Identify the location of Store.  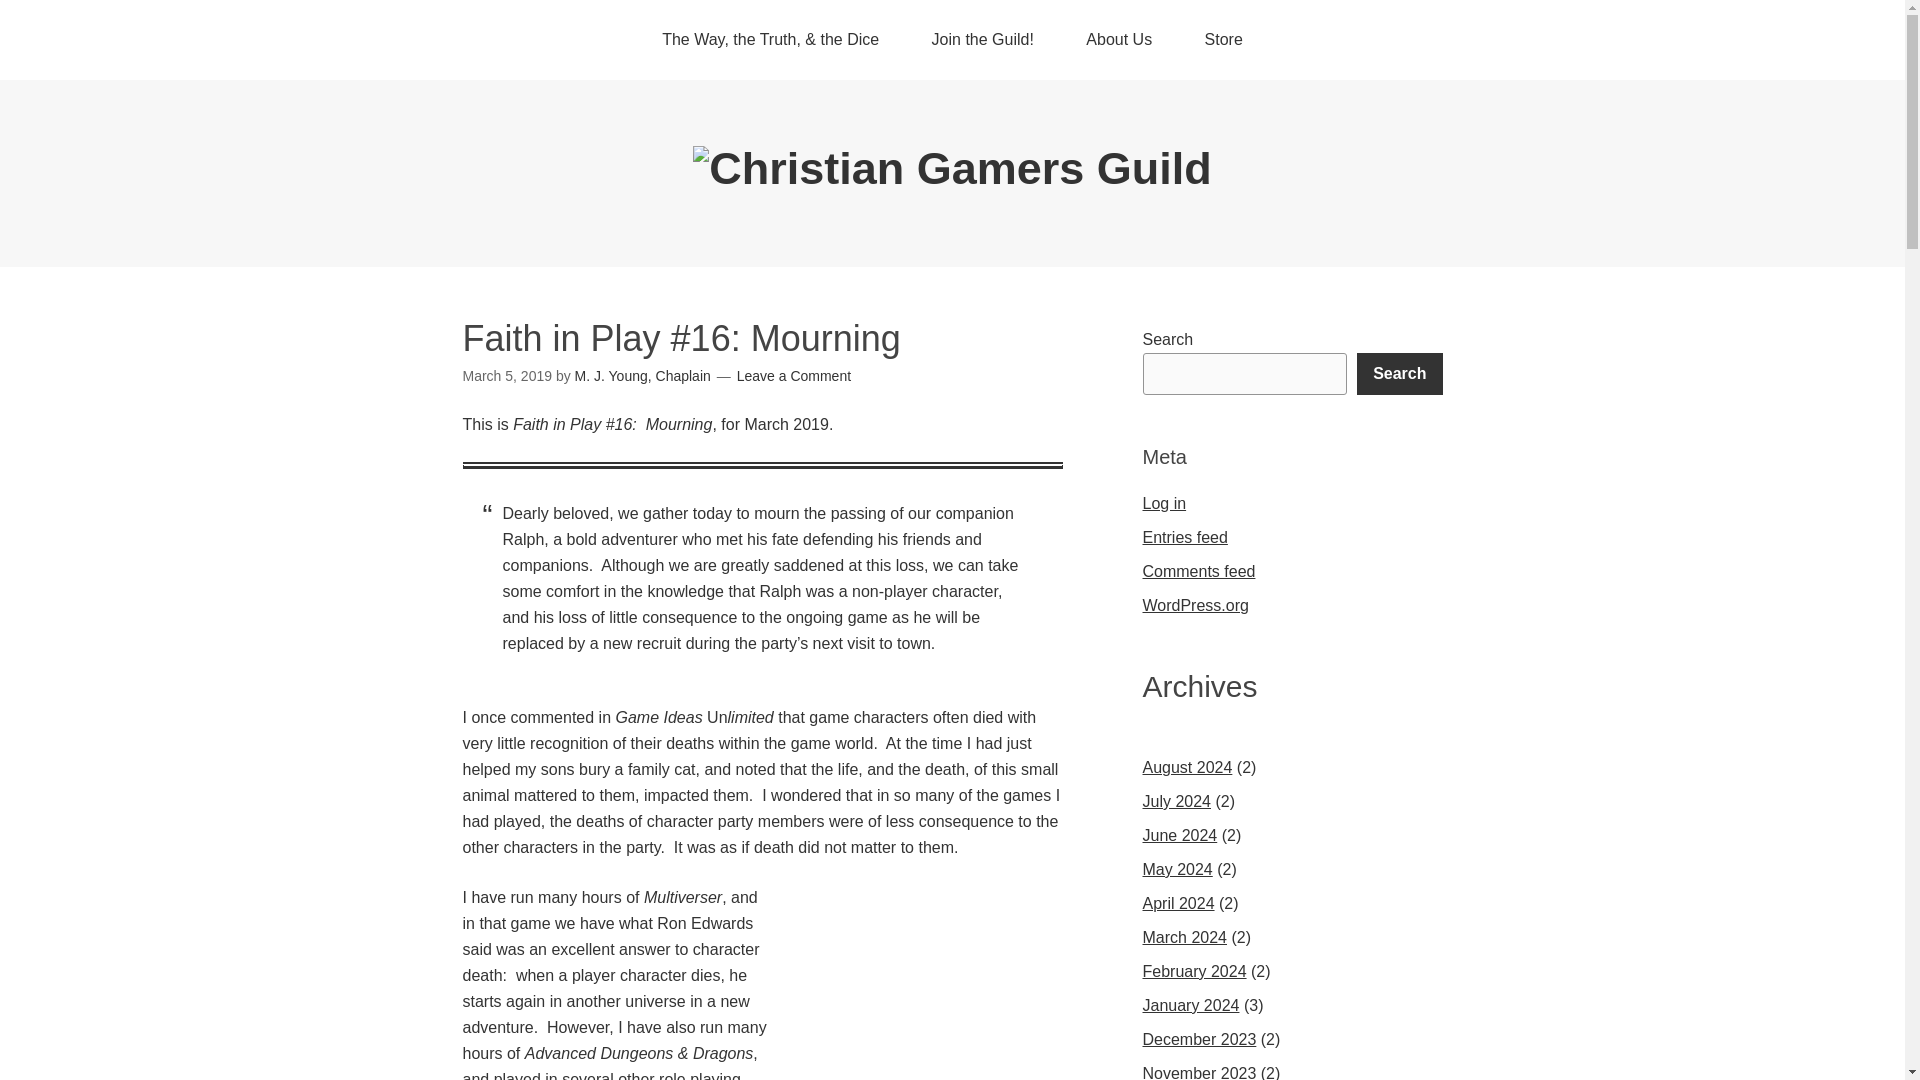
(1224, 40).